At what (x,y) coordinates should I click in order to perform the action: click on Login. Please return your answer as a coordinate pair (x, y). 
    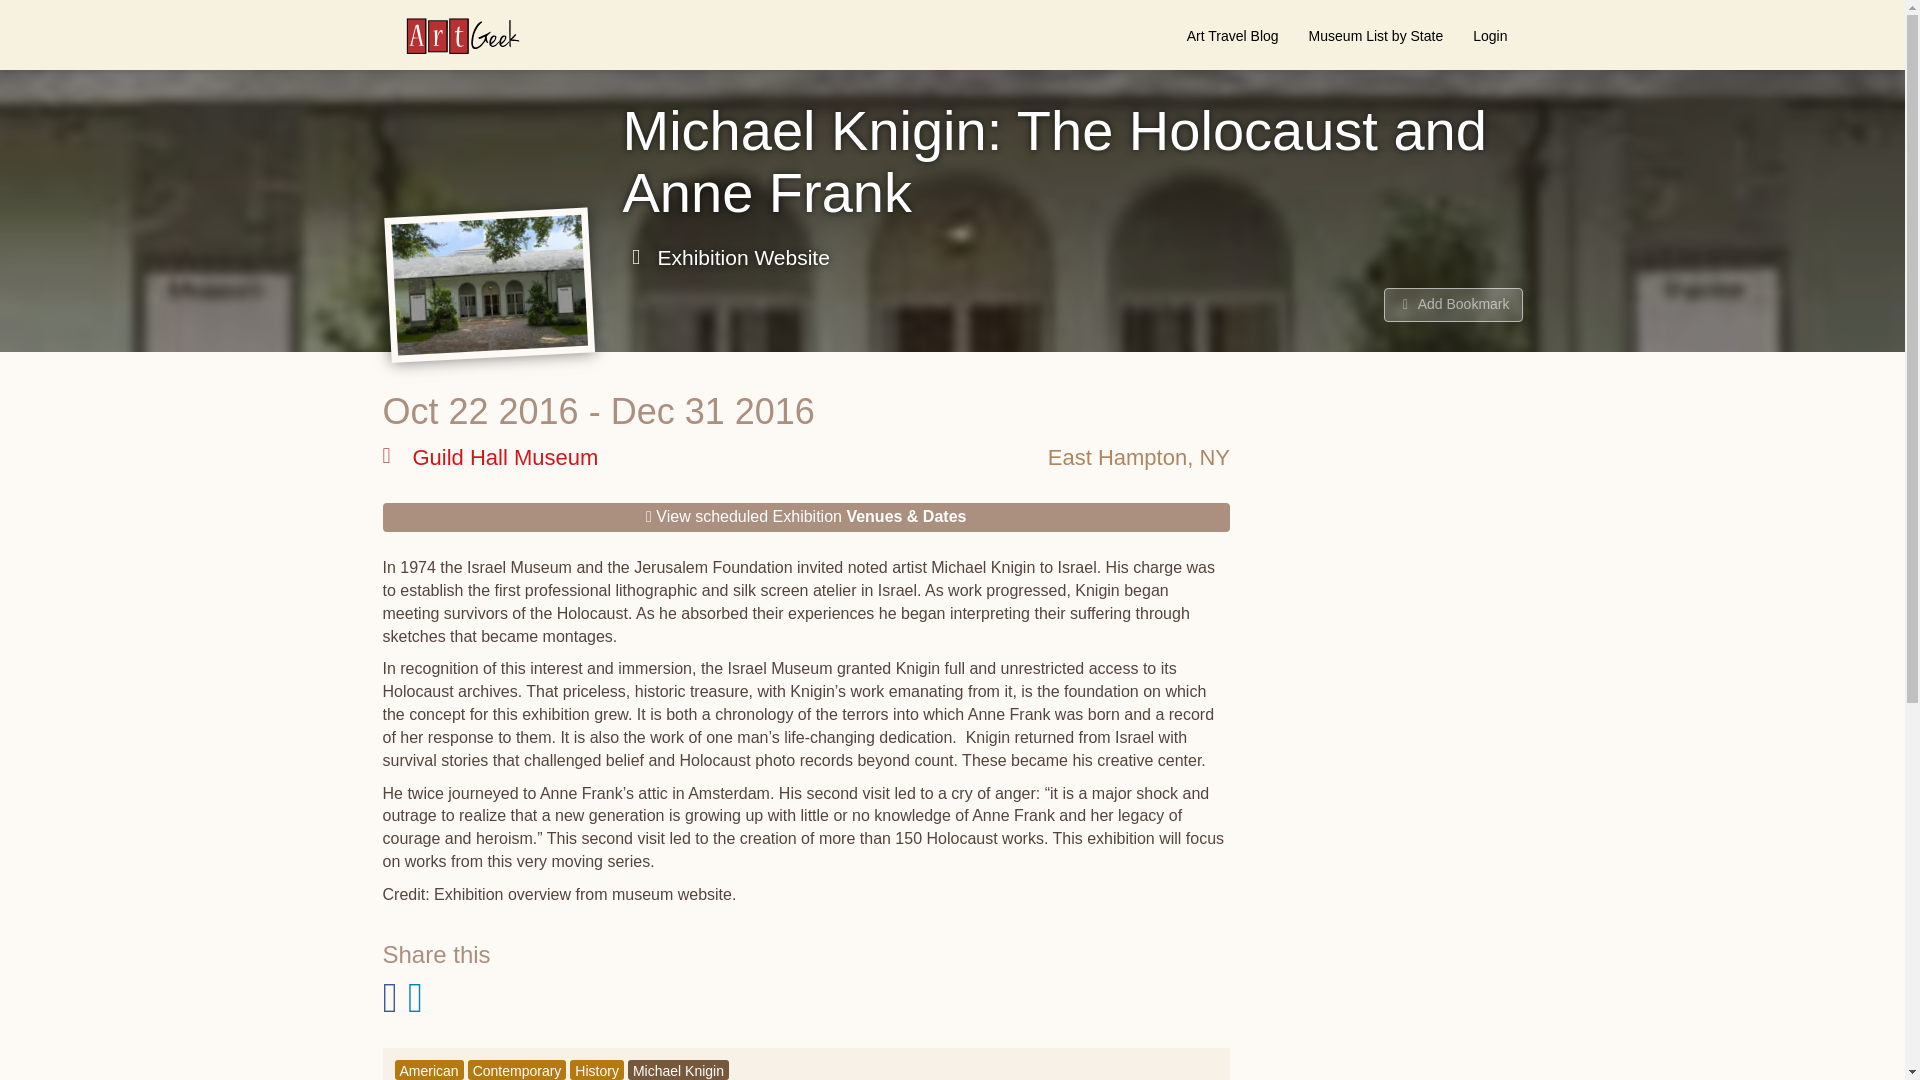
    Looking at the image, I should click on (1490, 35).